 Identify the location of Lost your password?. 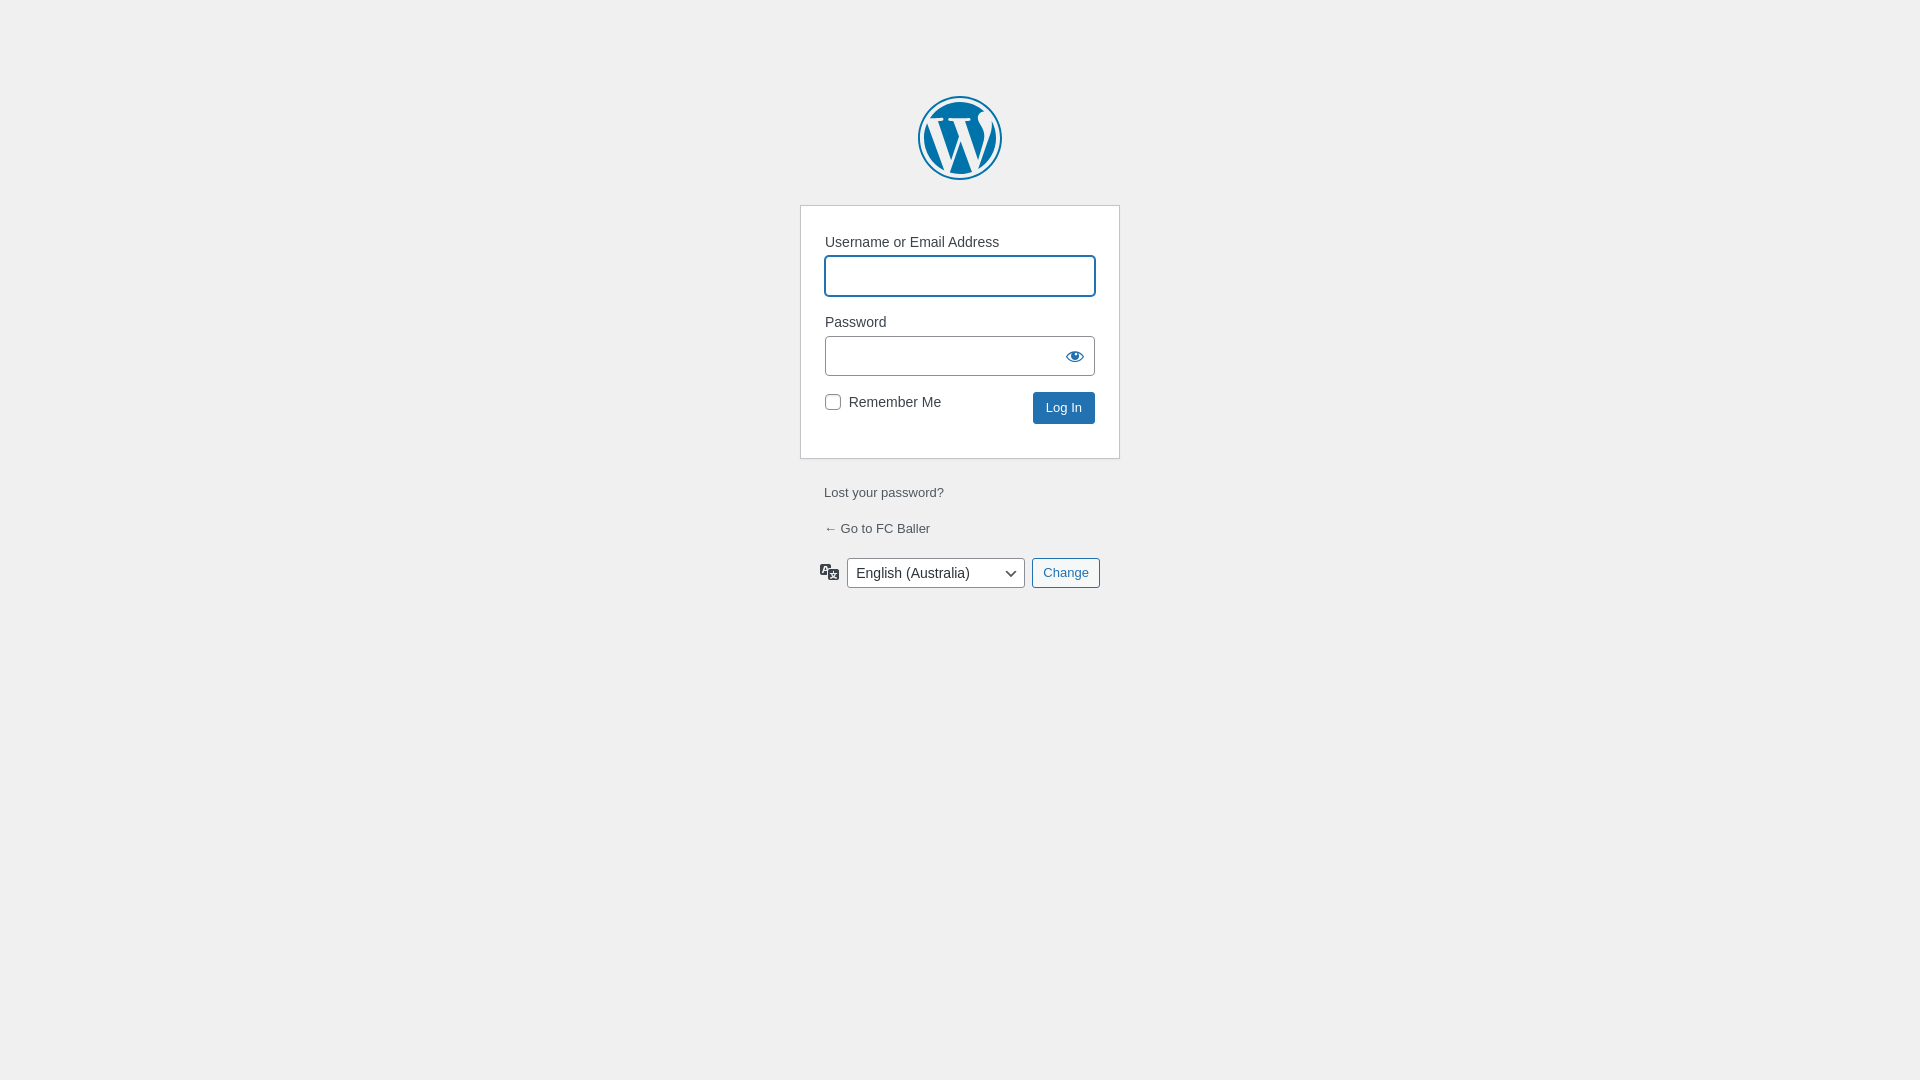
(884, 492).